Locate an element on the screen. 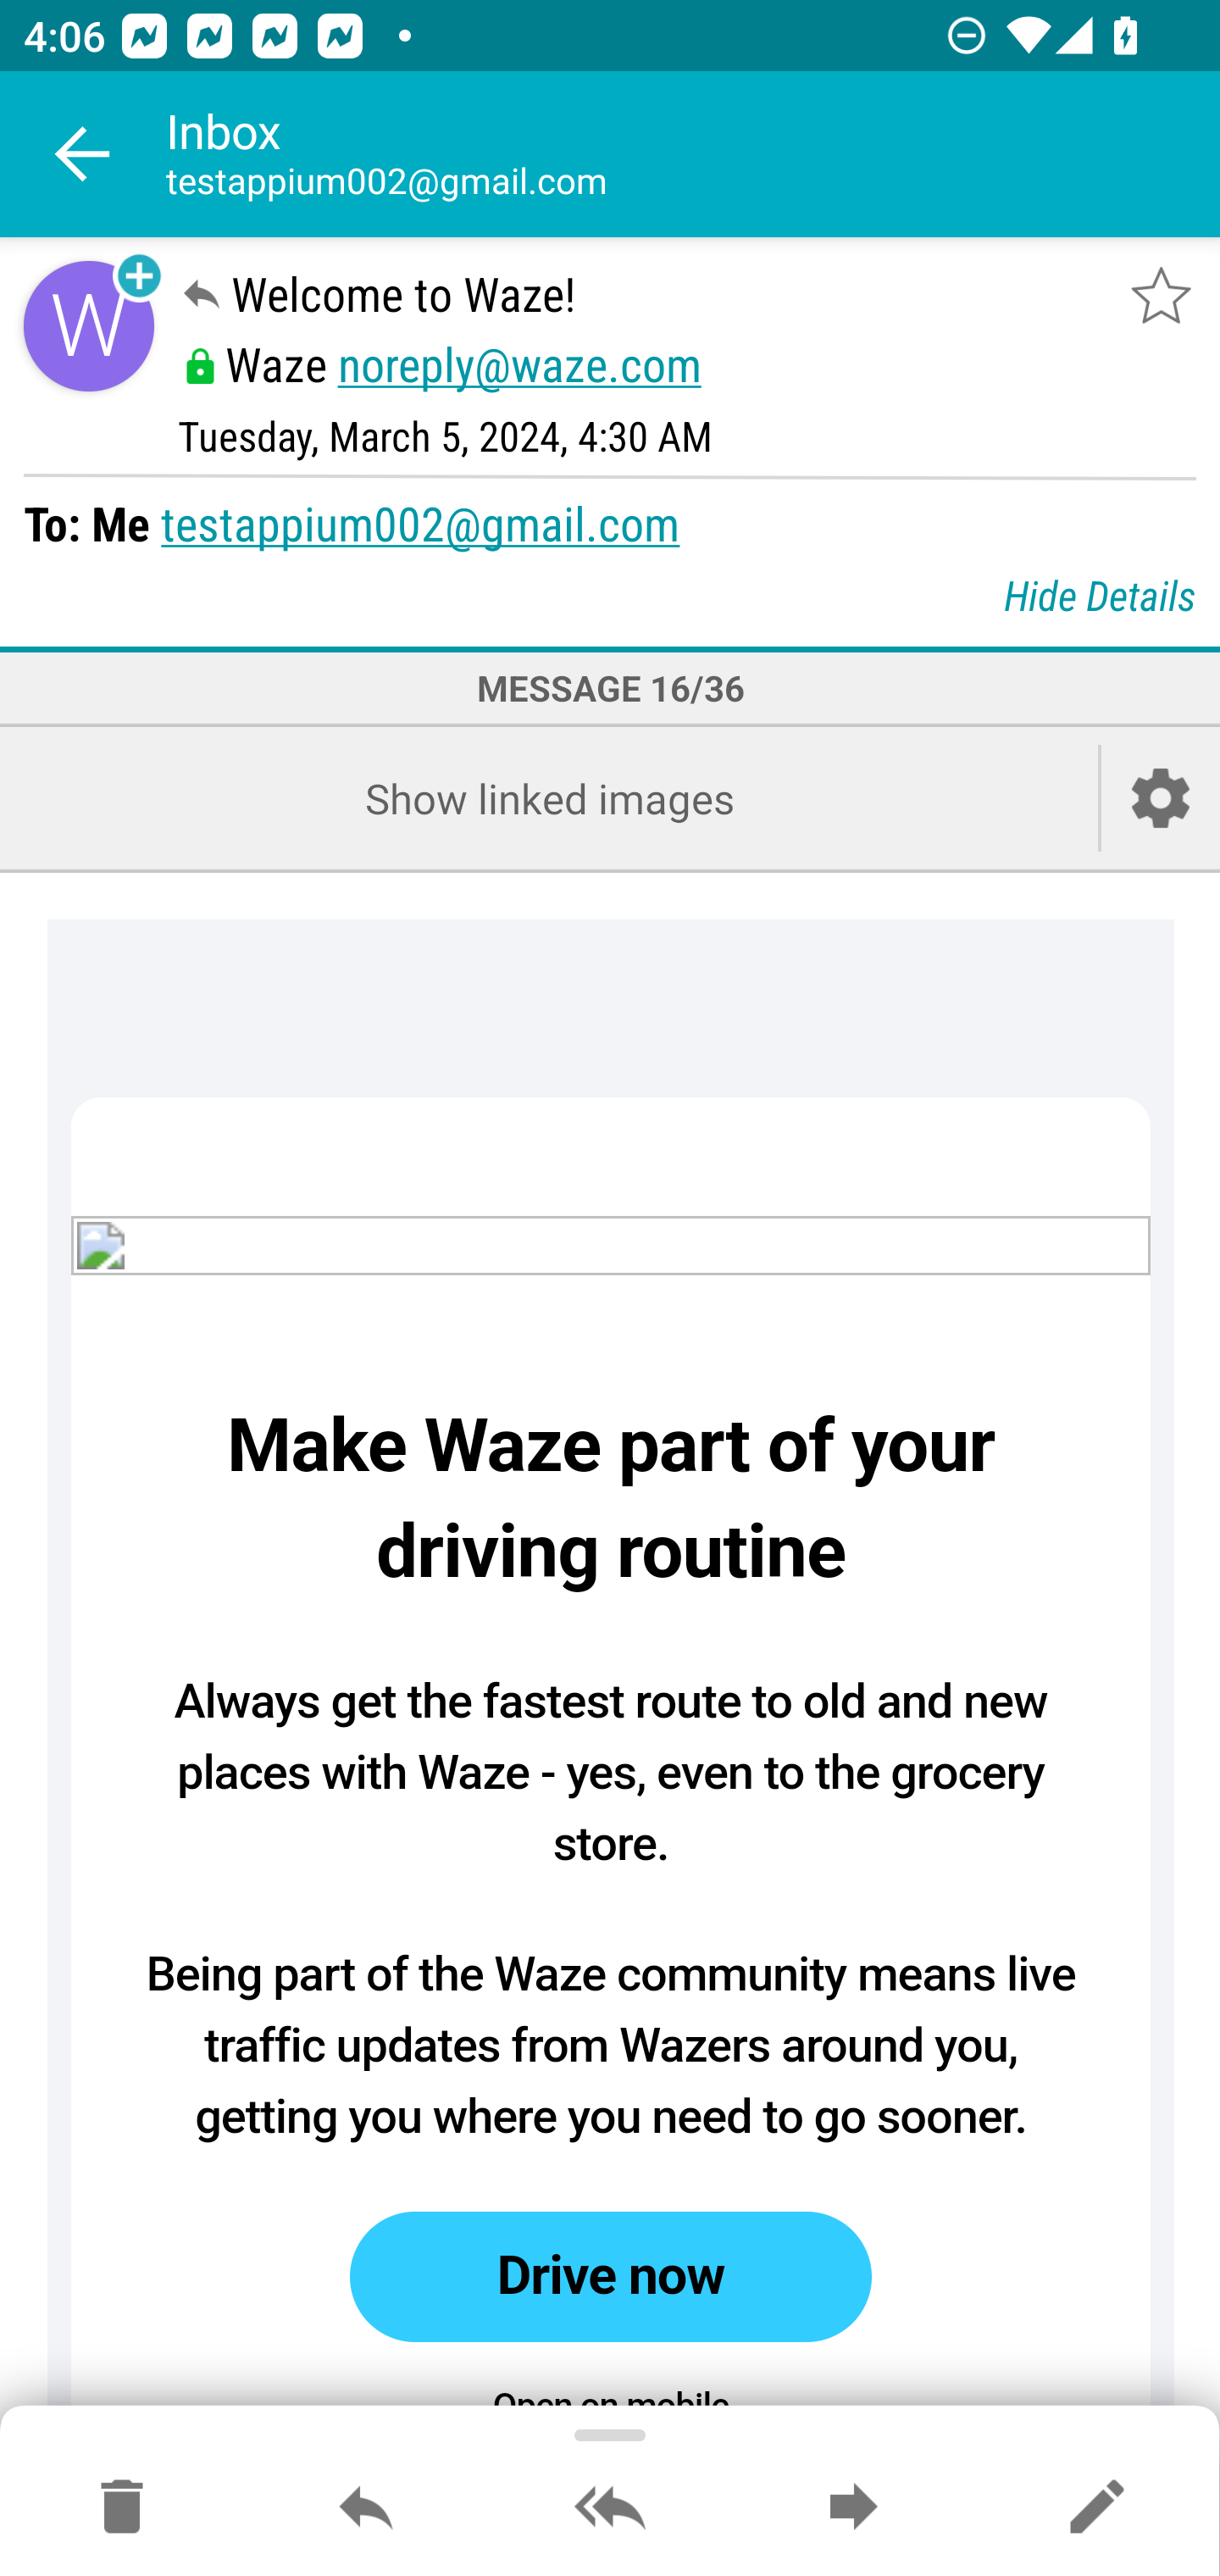 This screenshot has height=2576, width=1220. Account setup is located at coordinates (1161, 798).